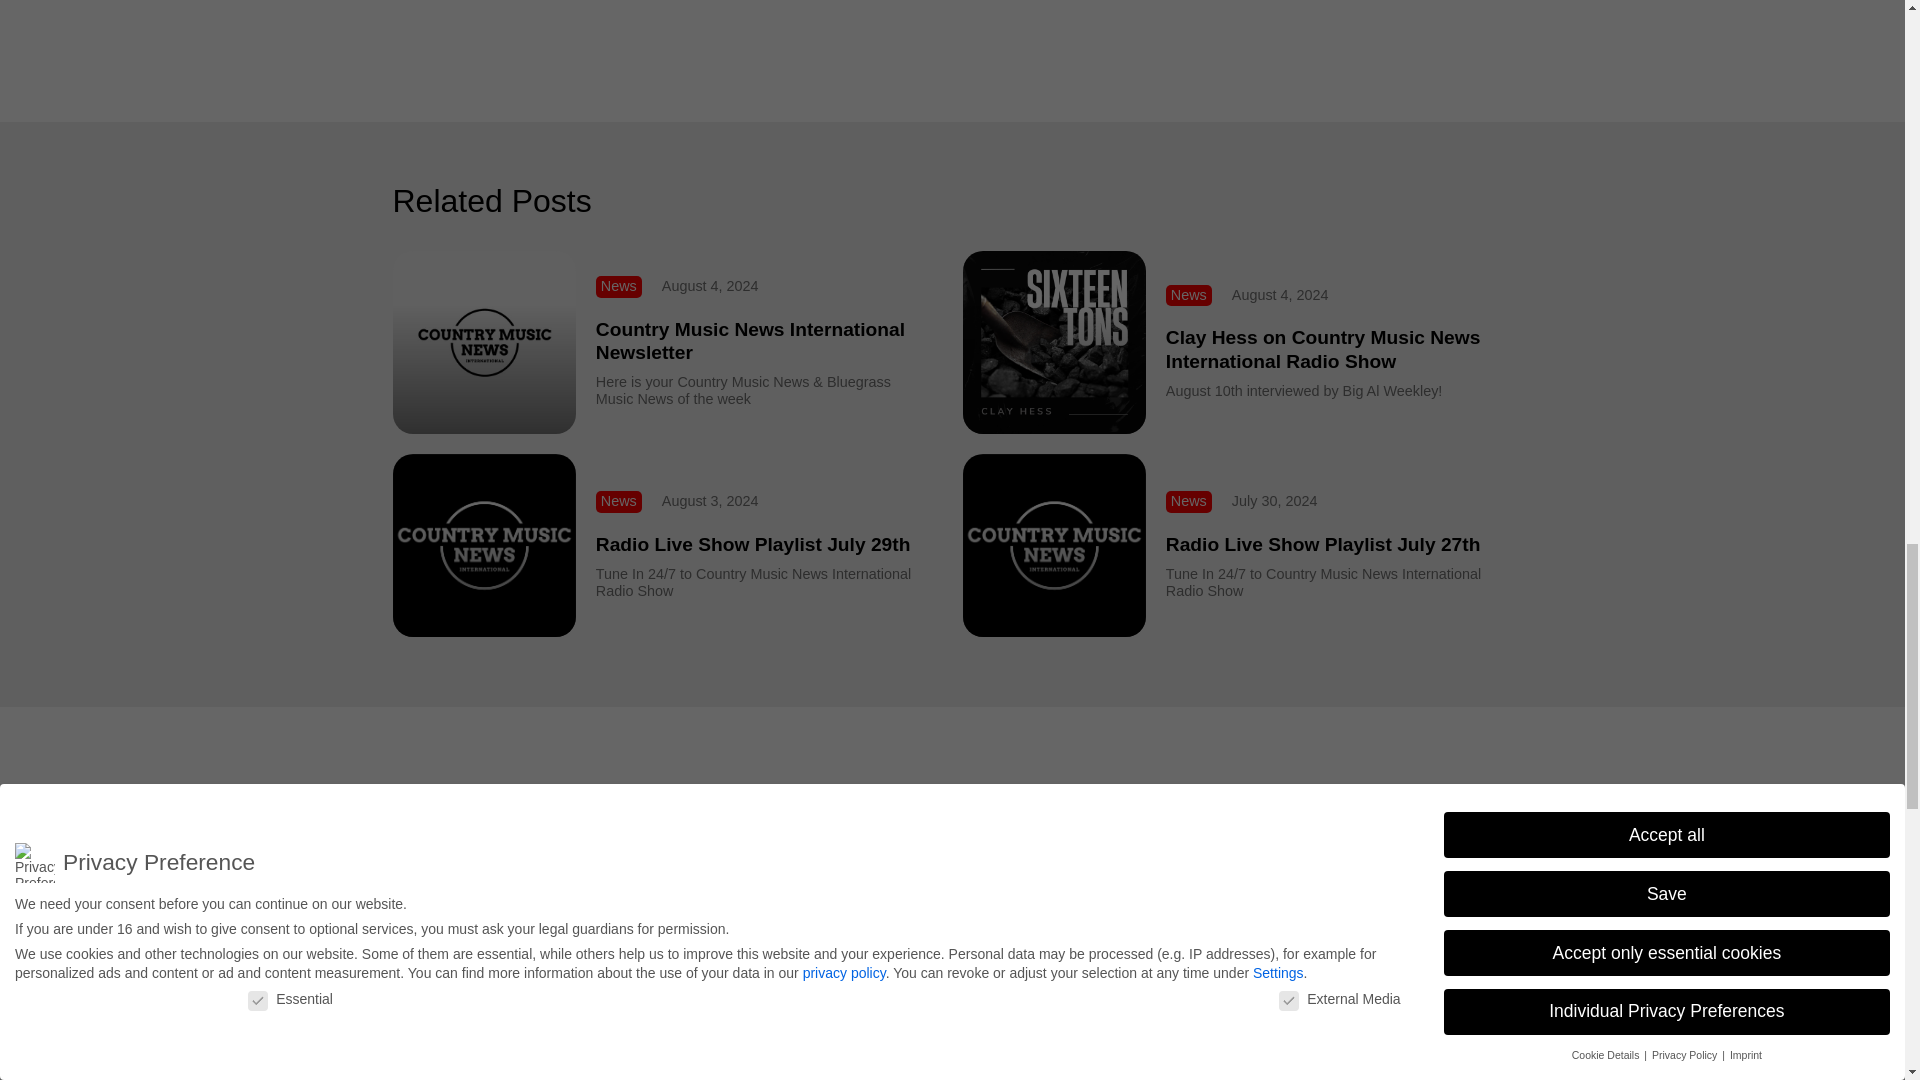 The width and height of the screenshot is (1920, 1080). I want to click on News, so click(1189, 285).